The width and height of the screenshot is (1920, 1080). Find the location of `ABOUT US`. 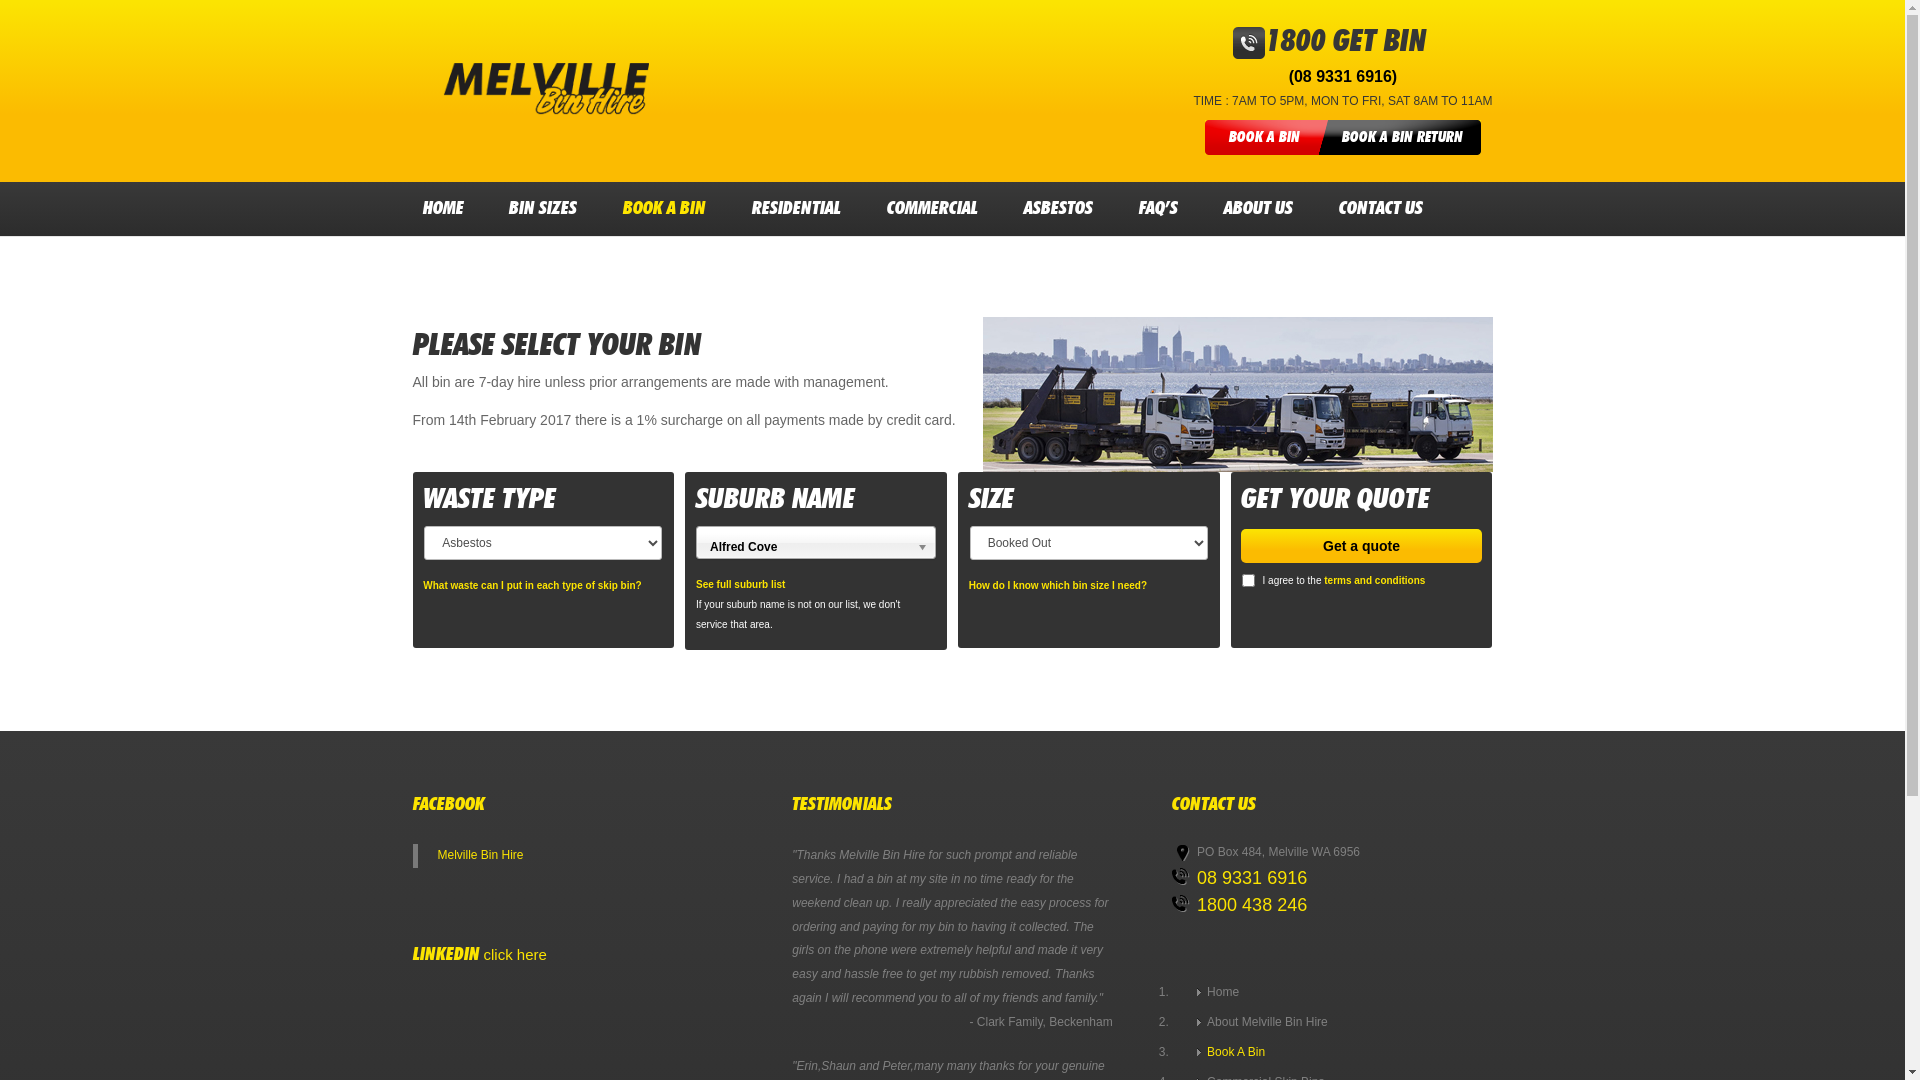

ABOUT US is located at coordinates (1258, 209).